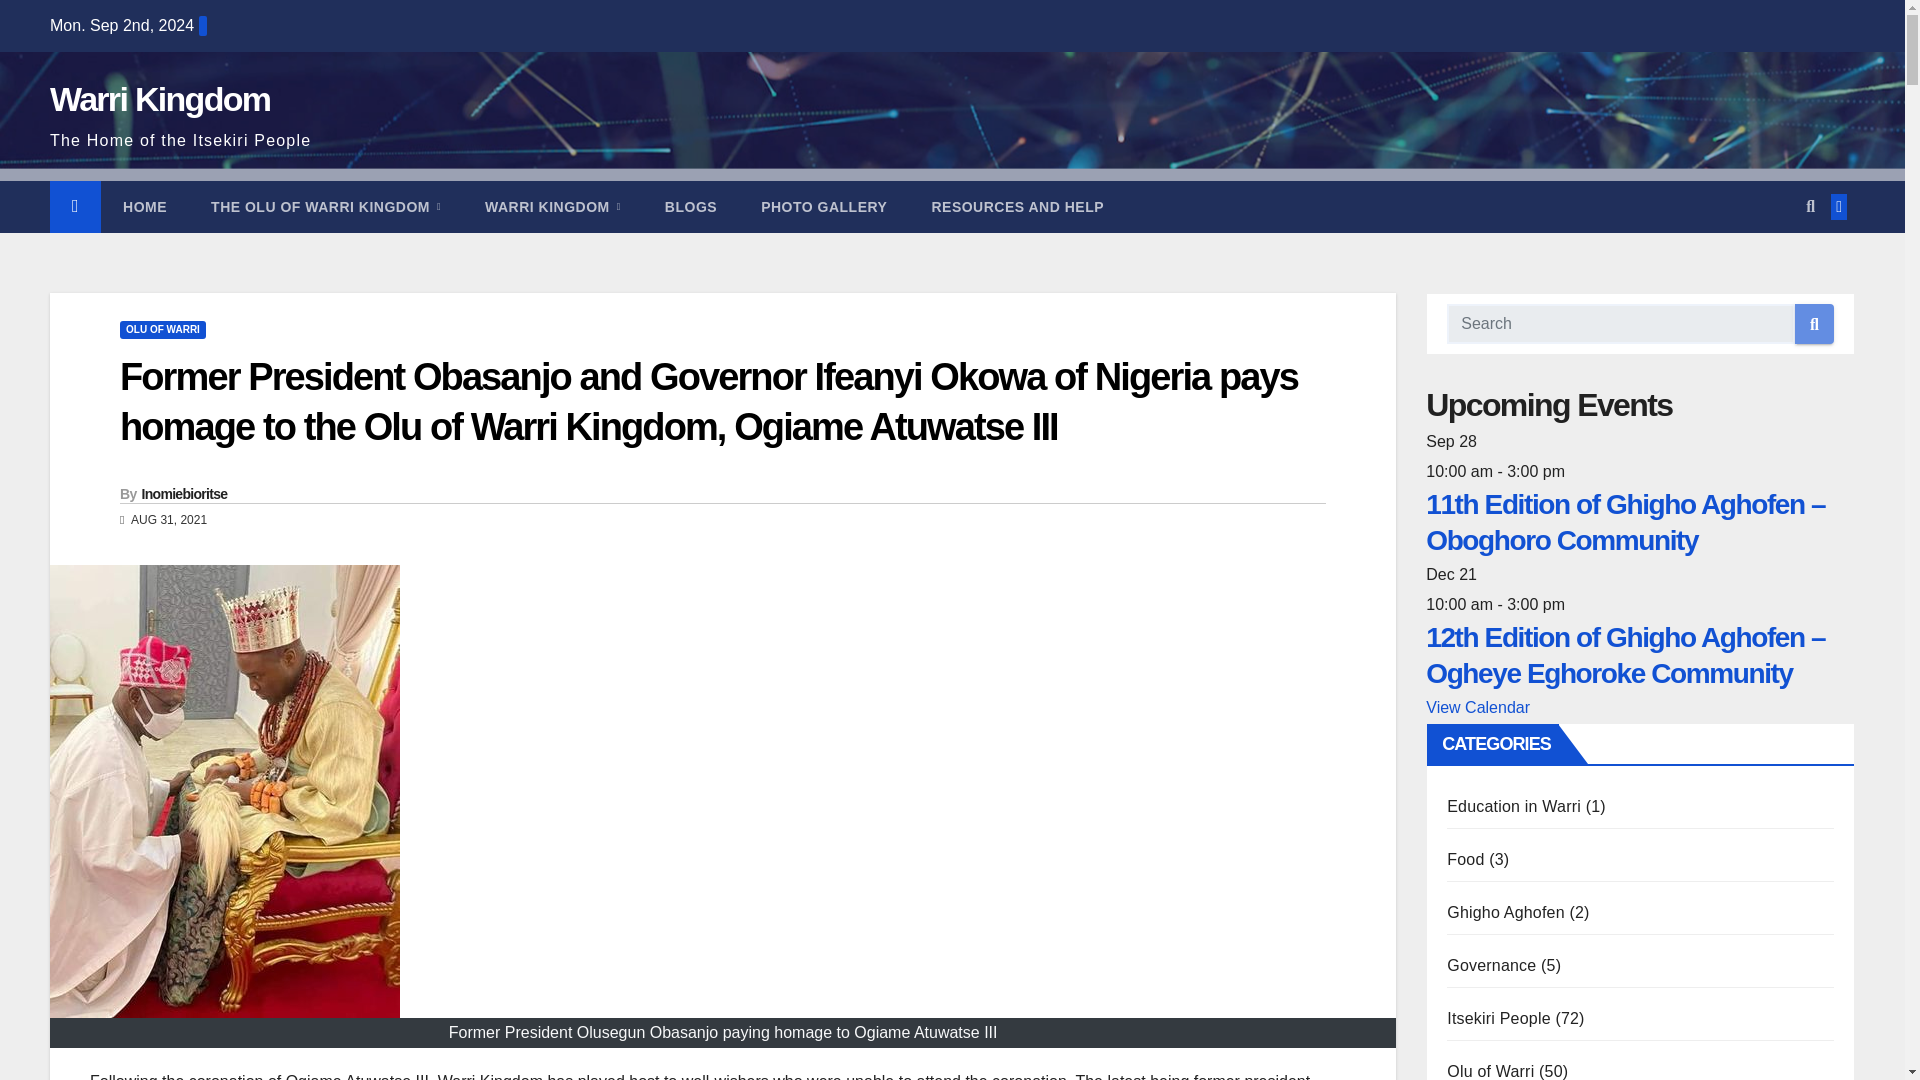 The width and height of the screenshot is (1920, 1080). What do you see at coordinates (162, 330) in the screenshot?
I see `OLU OF WARRI` at bounding box center [162, 330].